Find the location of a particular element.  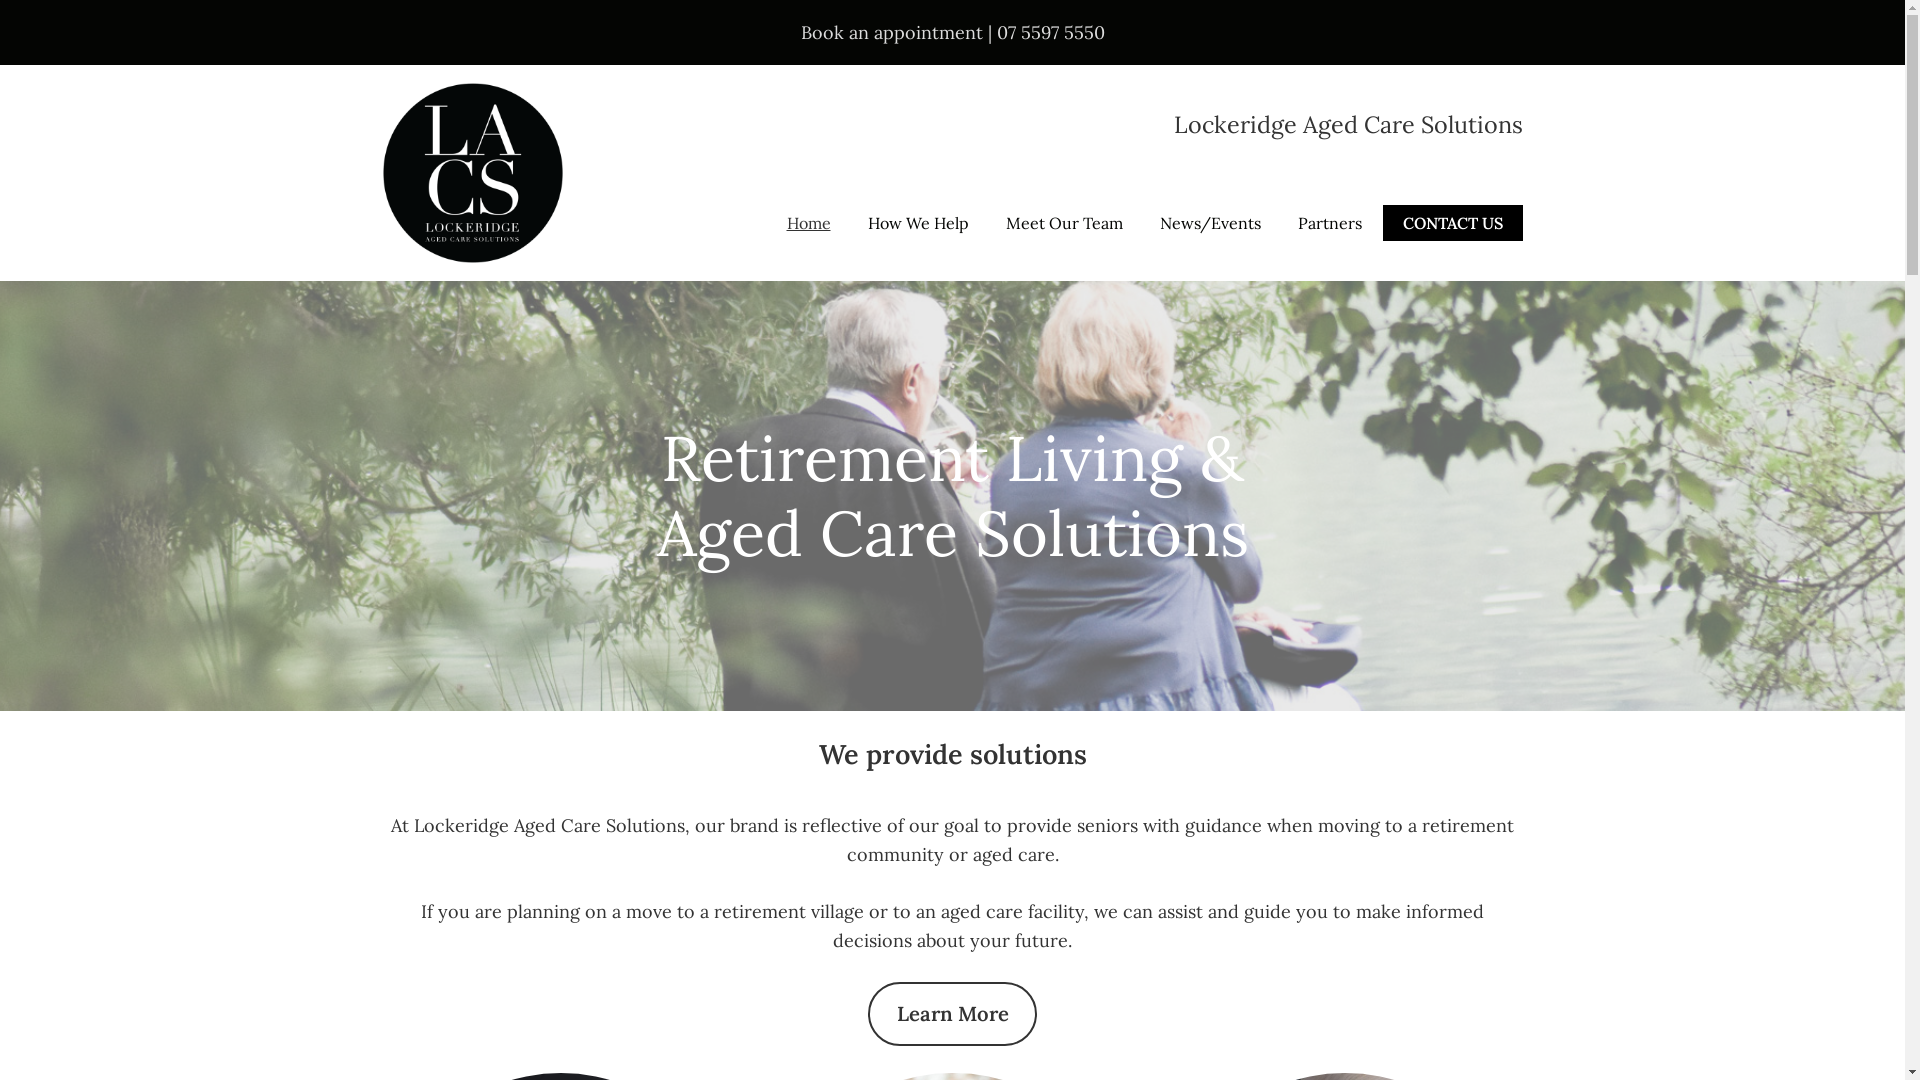

Aged Care Planning Experts is located at coordinates (472, 98).